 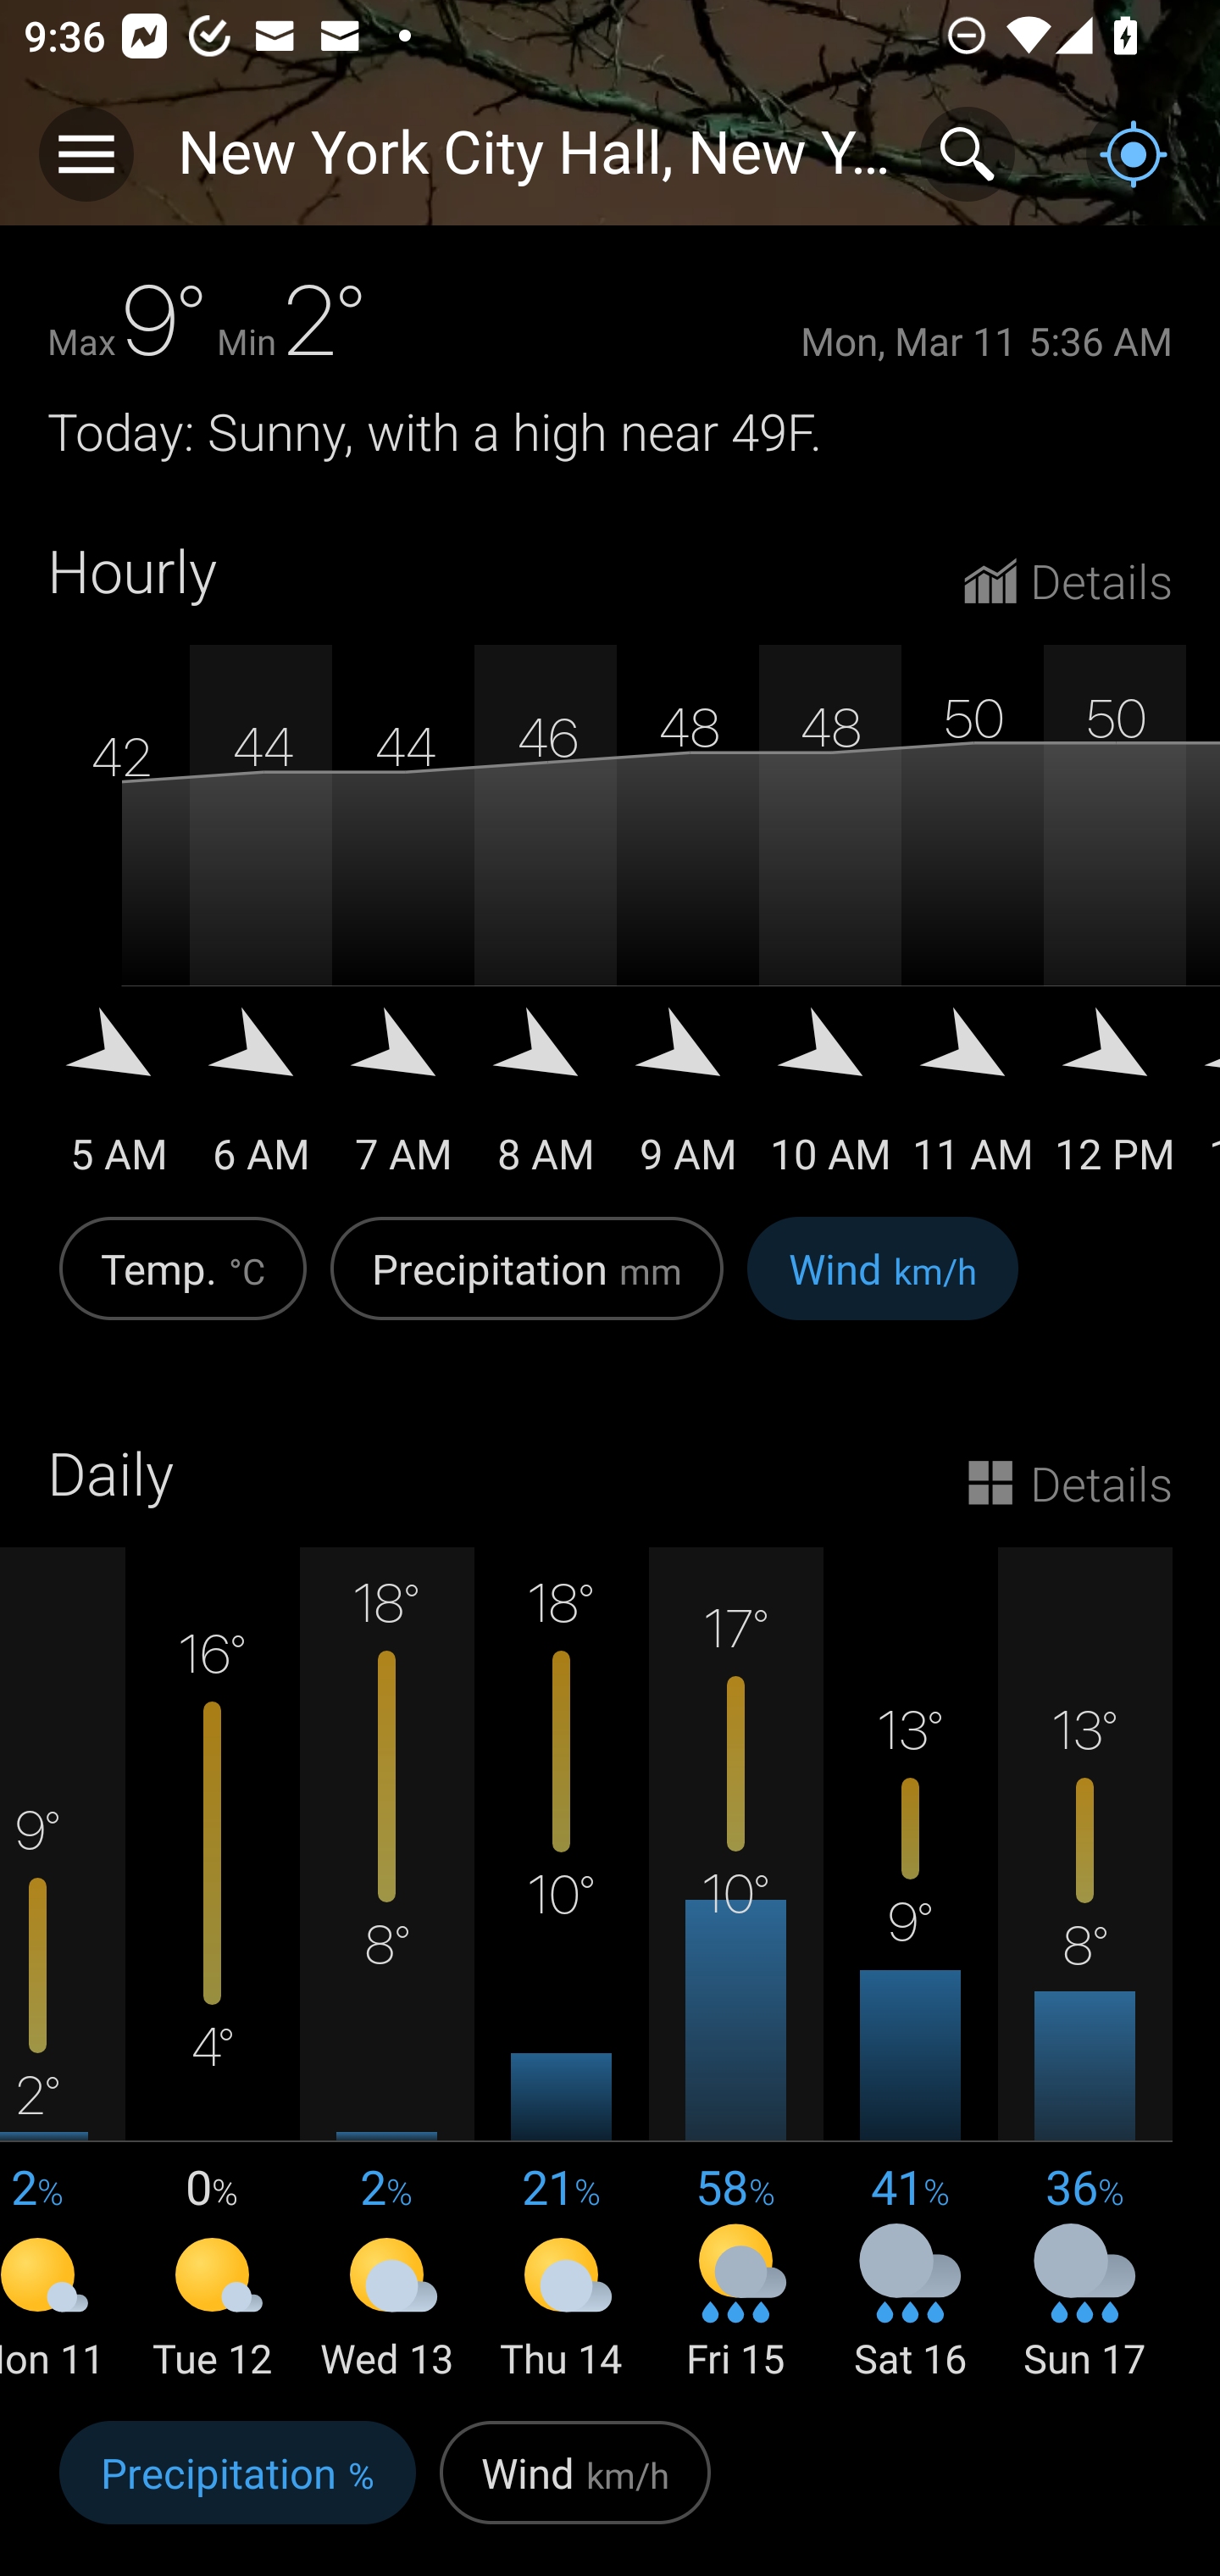 What do you see at coordinates (213, 1967) in the screenshot?
I see `16° 4° 0 % Tue 12` at bounding box center [213, 1967].